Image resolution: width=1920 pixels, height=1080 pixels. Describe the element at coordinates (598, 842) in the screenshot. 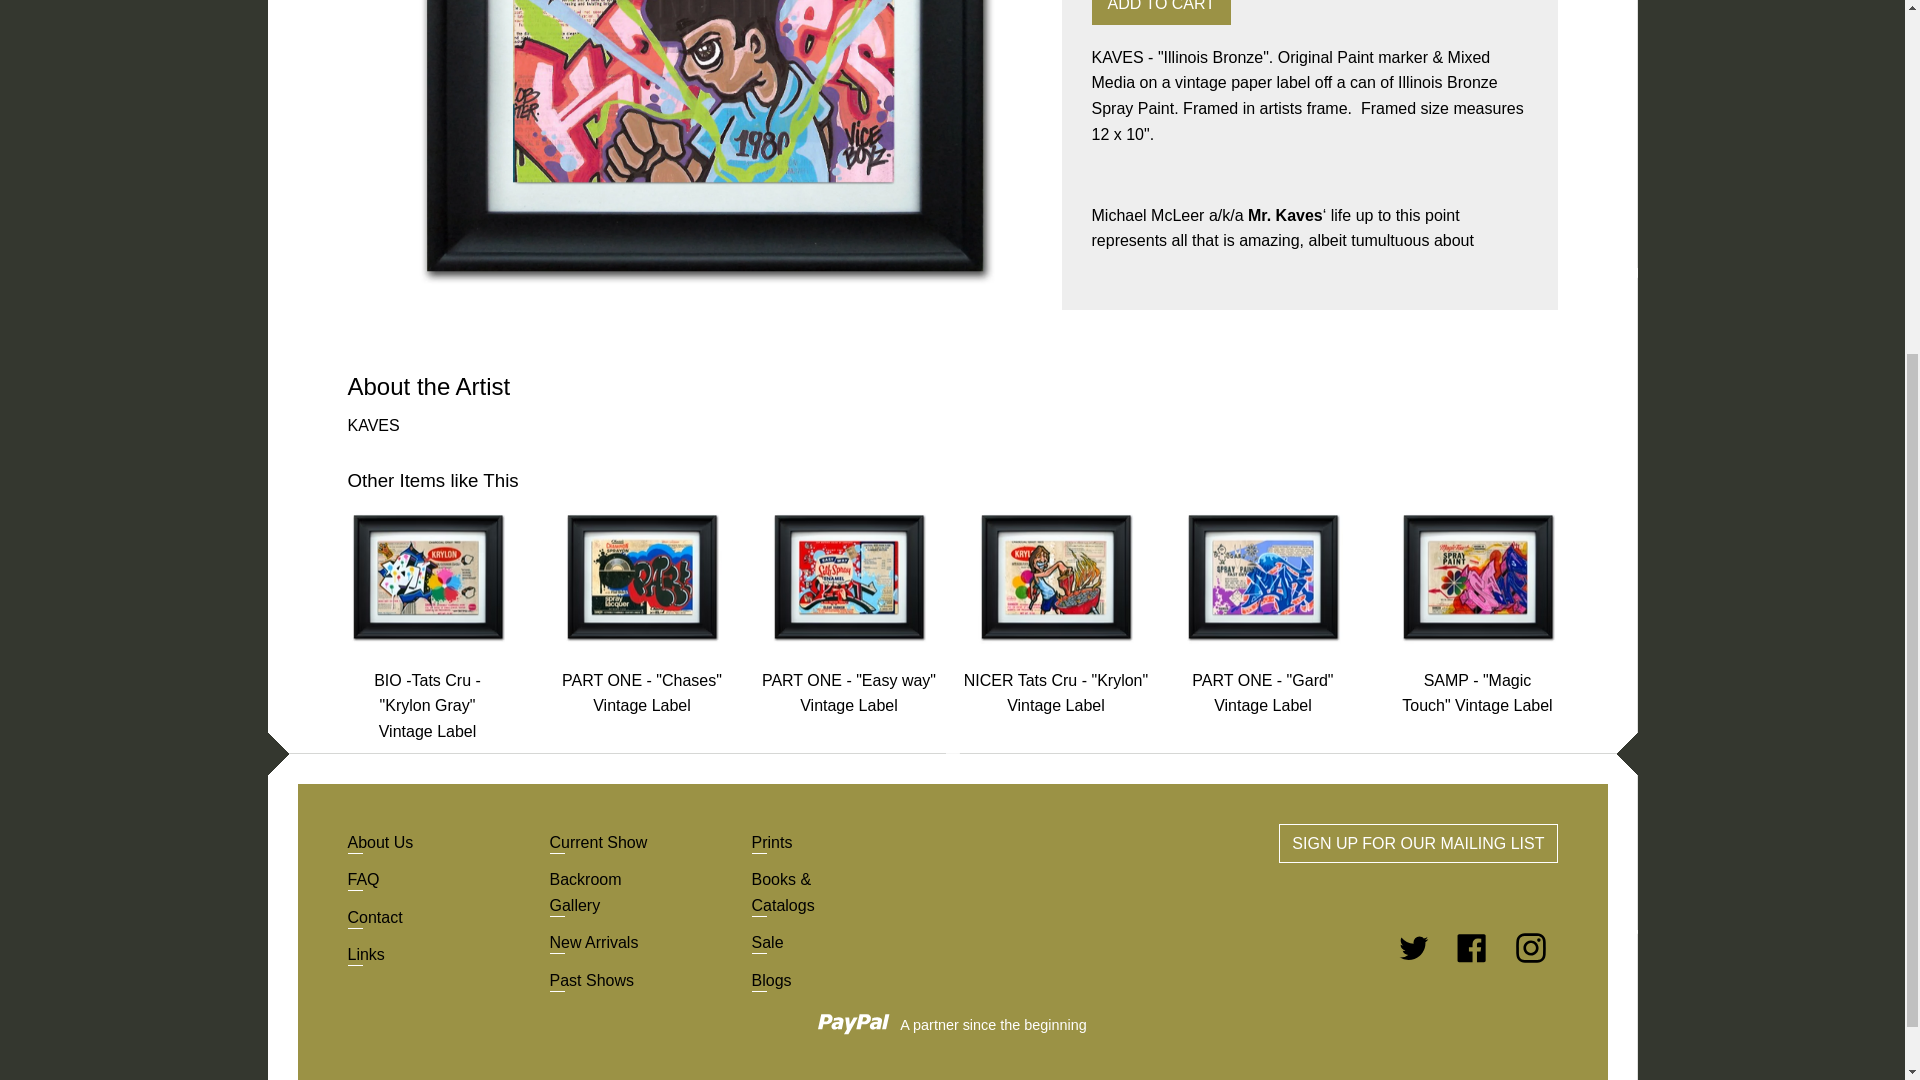

I see `Current Show` at that location.